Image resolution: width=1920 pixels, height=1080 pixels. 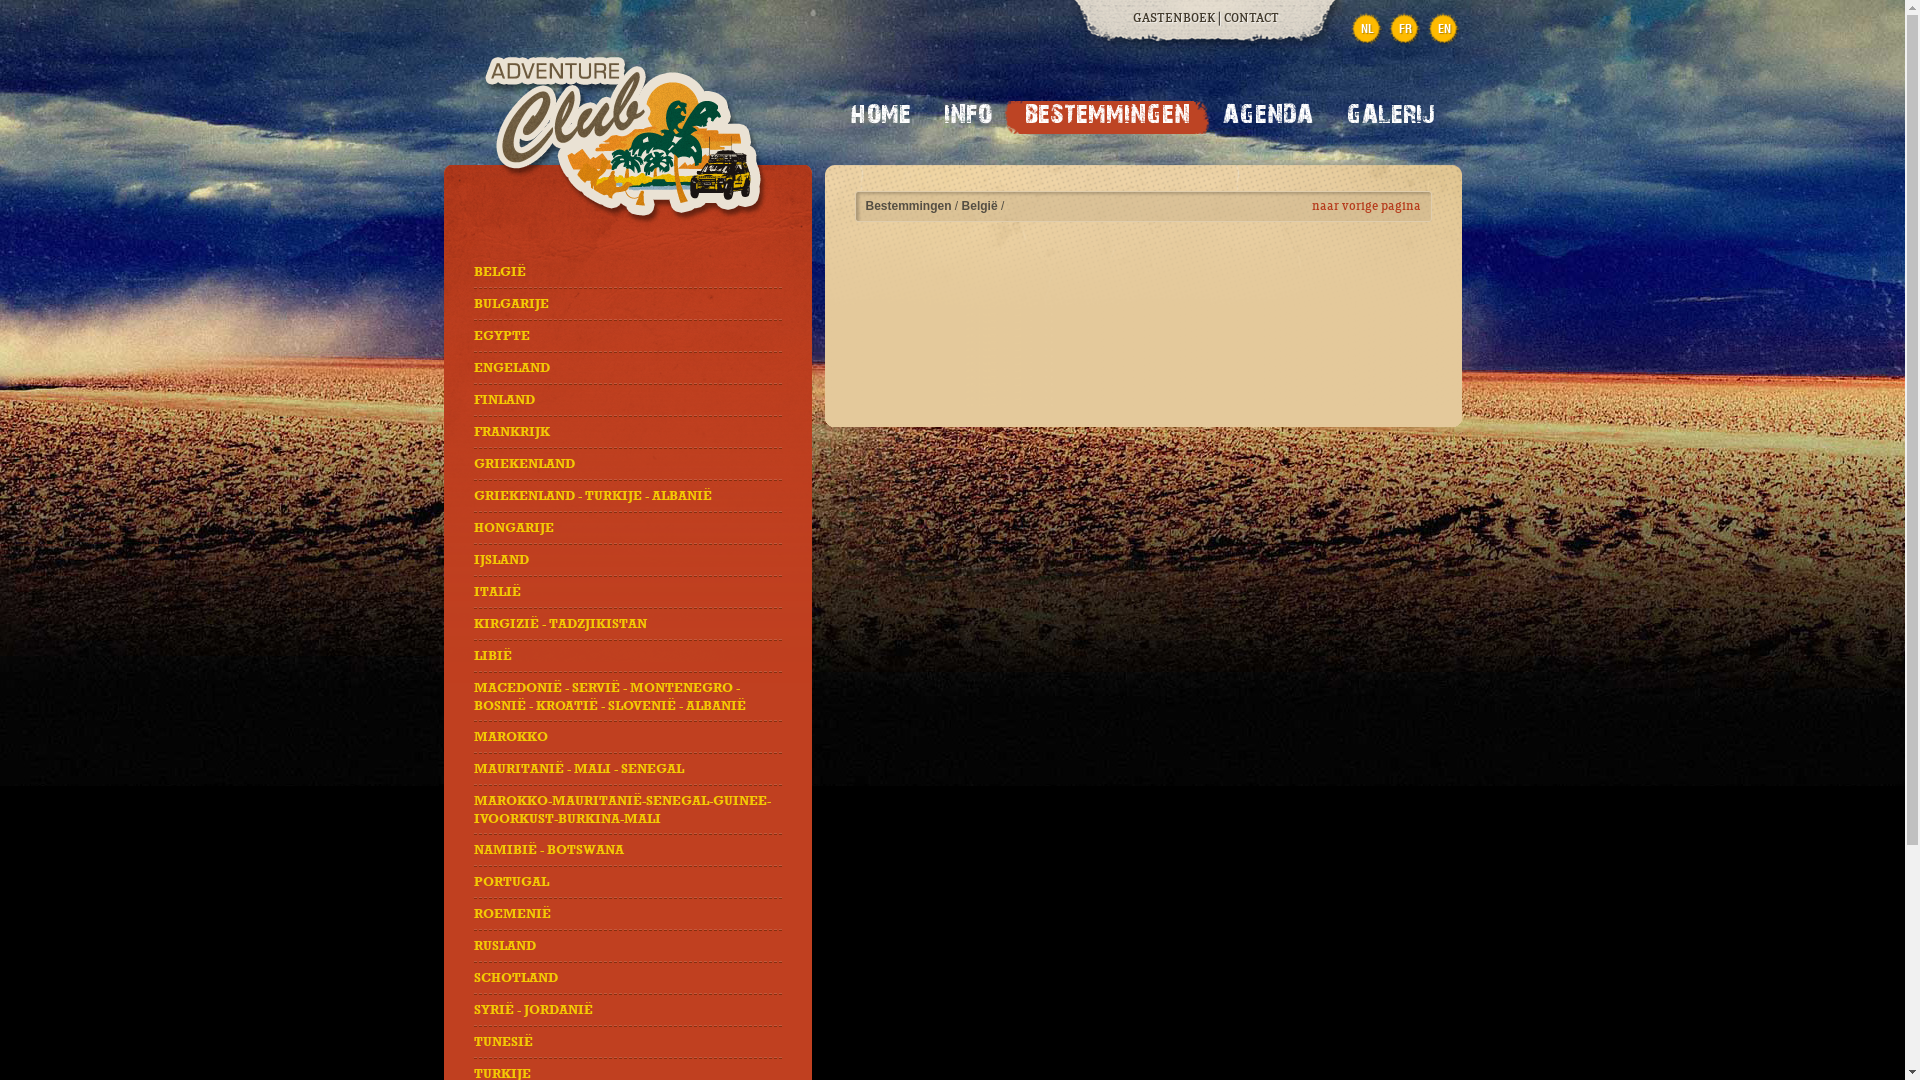 I want to click on BESTEMMINGEN, so click(x=1106, y=118).